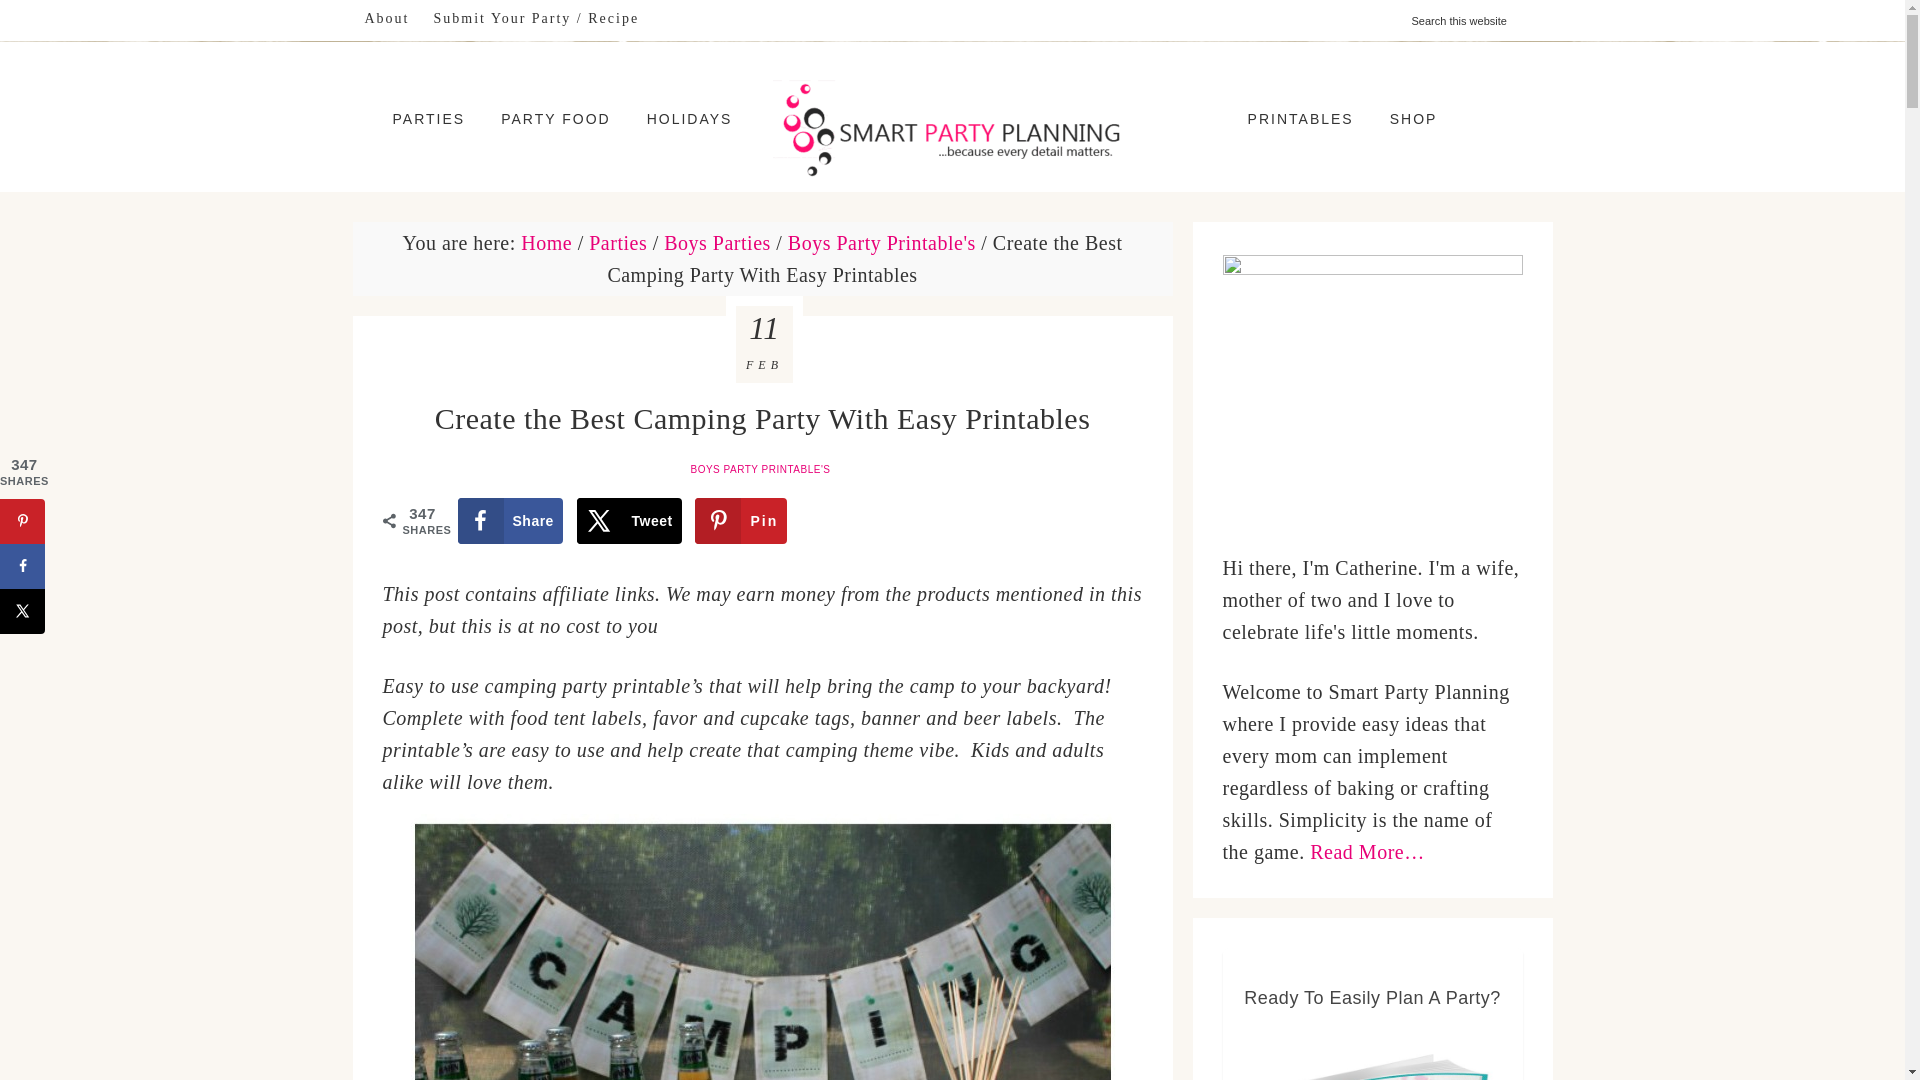 Image resolution: width=1920 pixels, height=1080 pixels. What do you see at coordinates (428, 118) in the screenshot?
I see `PARTIES` at bounding box center [428, 118].